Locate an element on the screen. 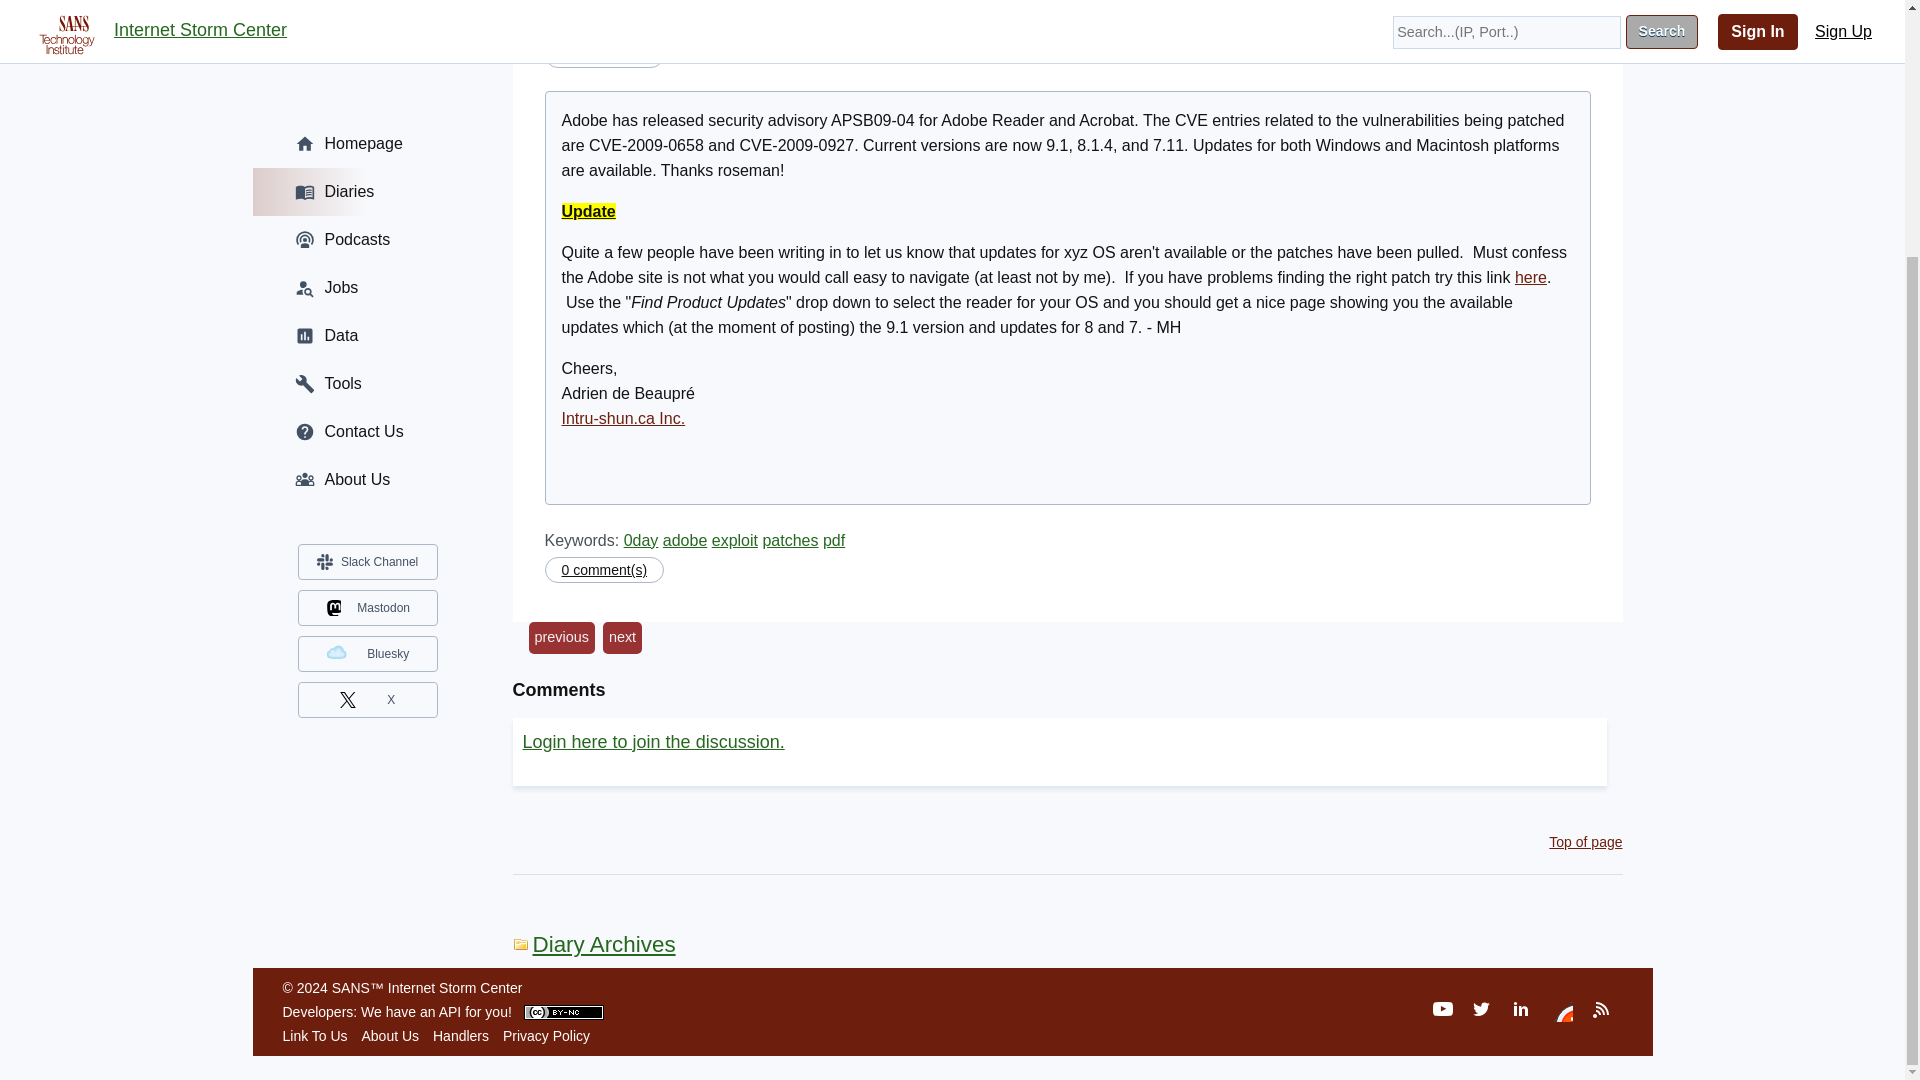  pdf is located at coordinates (834, 540).